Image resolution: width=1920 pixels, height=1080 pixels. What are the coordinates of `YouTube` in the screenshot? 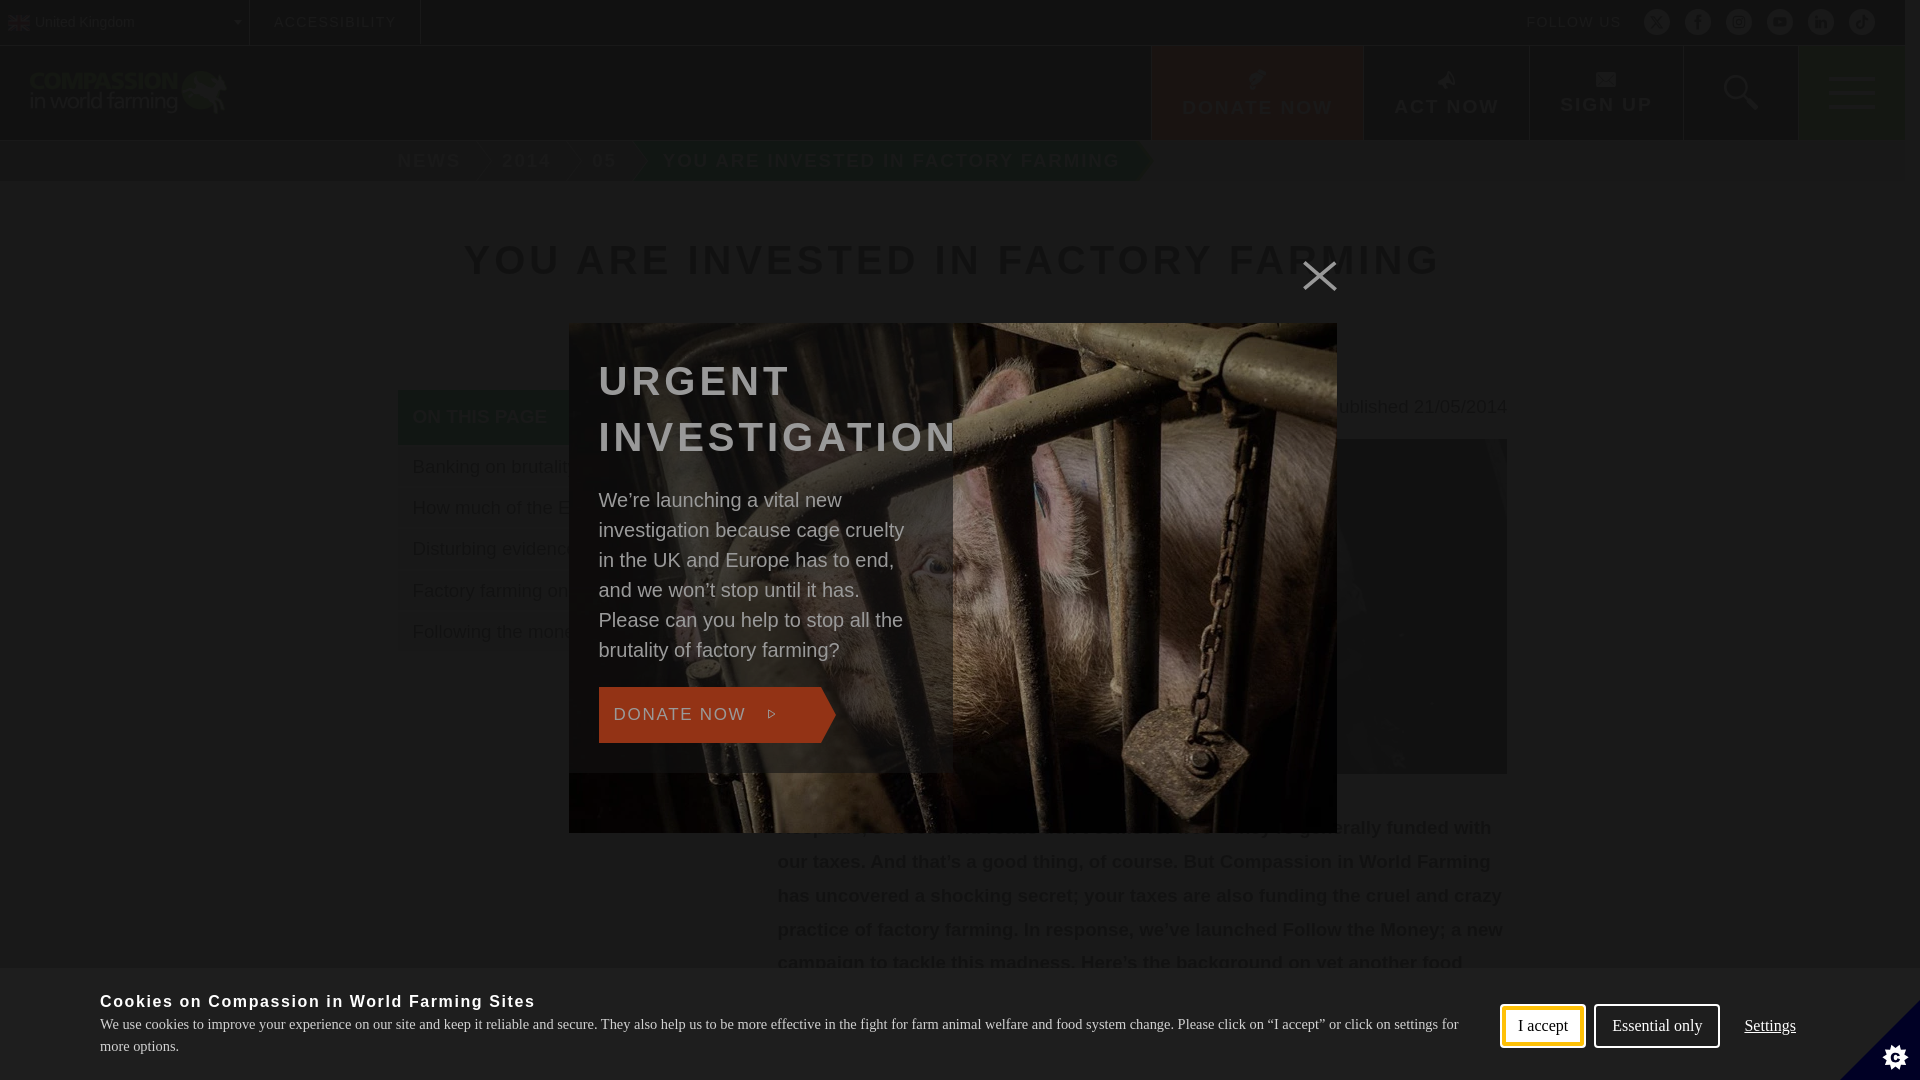 It's located at (1780, 22).